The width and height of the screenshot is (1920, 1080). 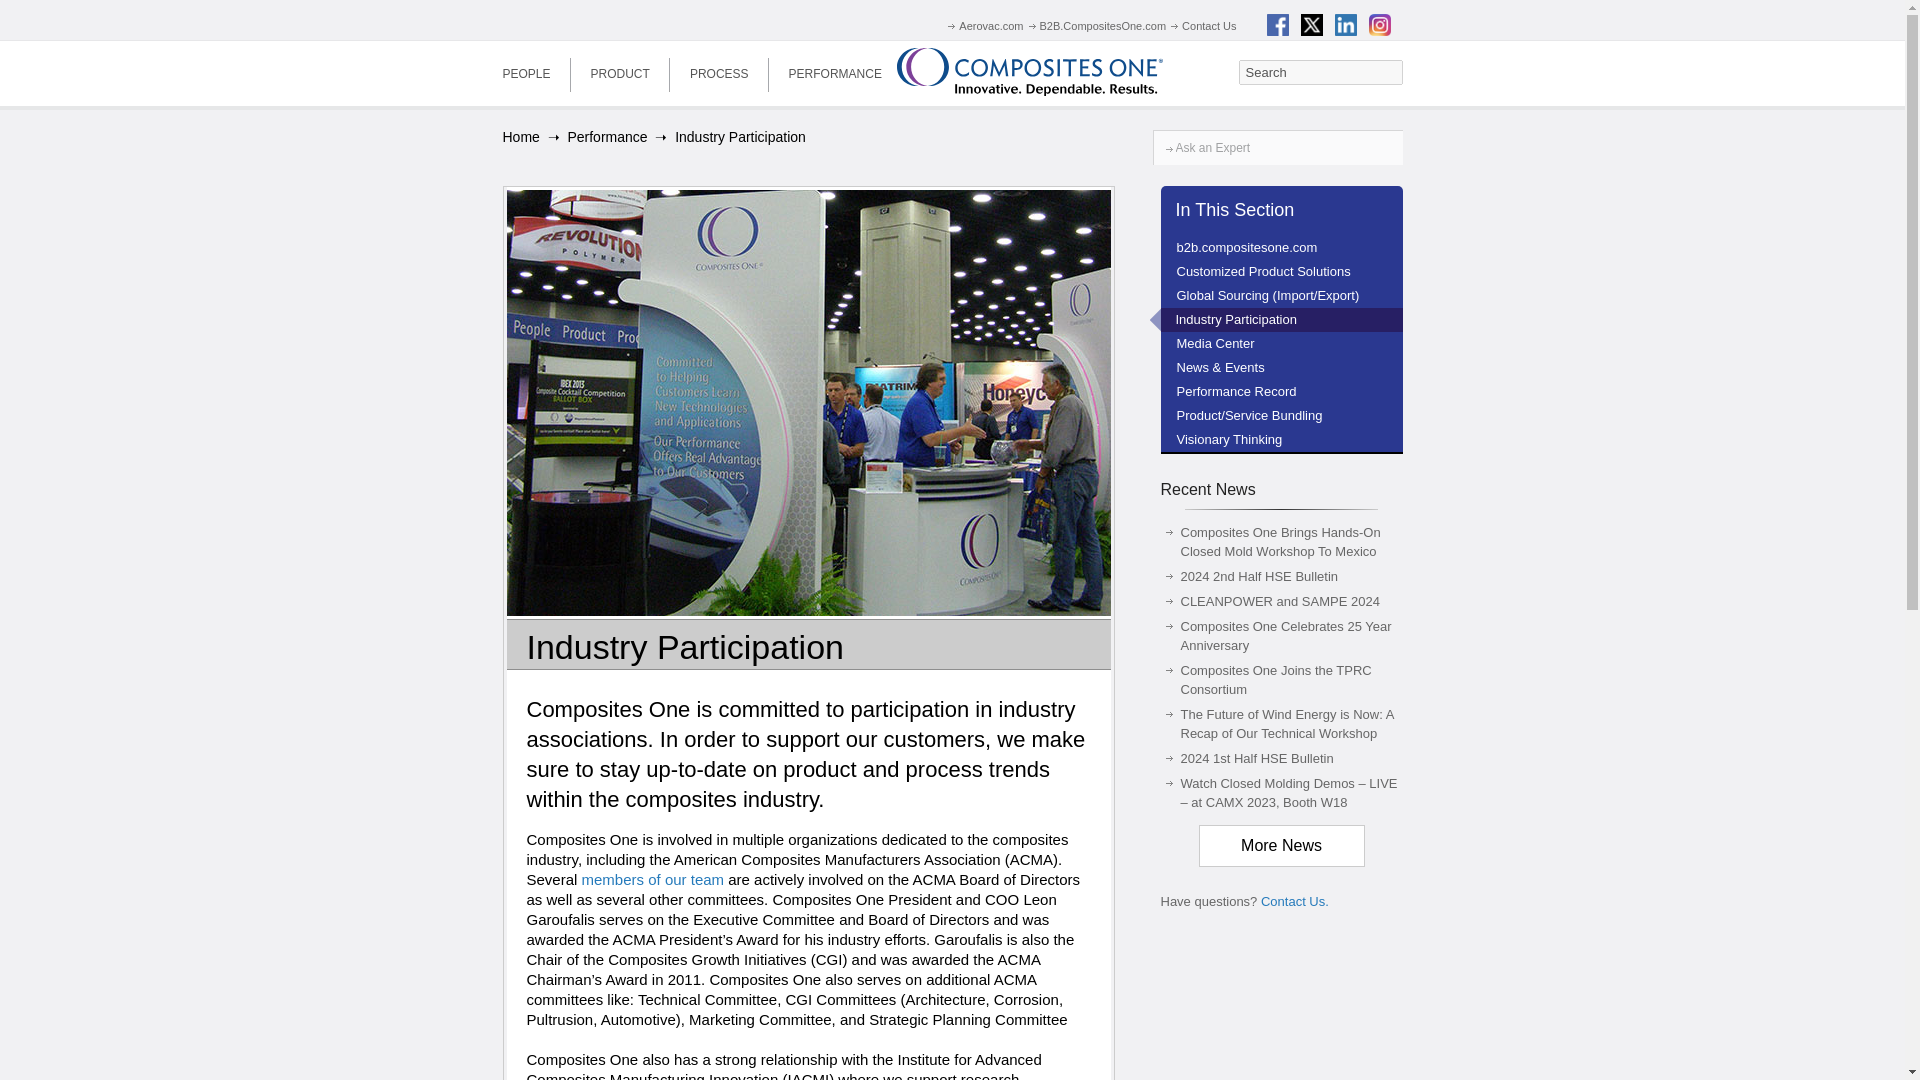 What do you see at coordinates (1095, 26) in the screenshot?
I see `B2B.CompositesOne.com` at bounding box center [1095, 26].